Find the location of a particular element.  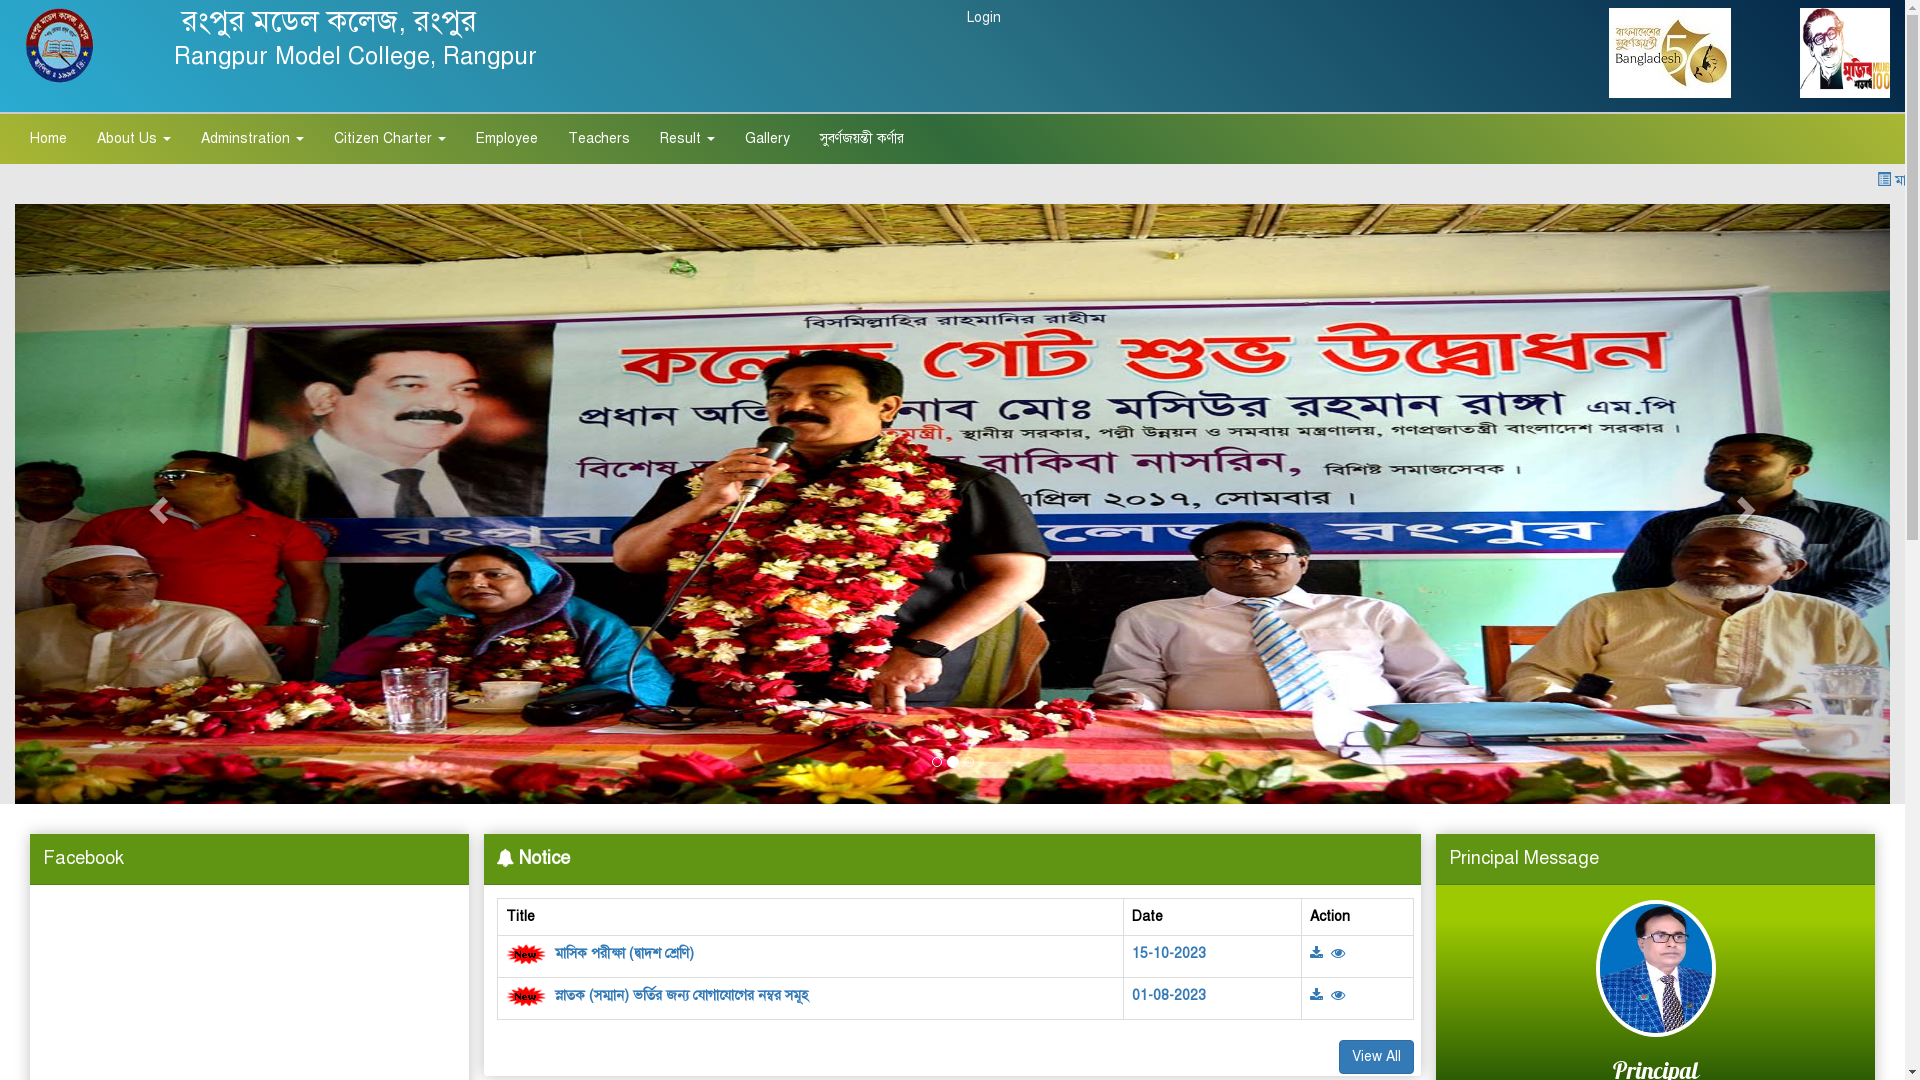

Result is located at coordinates (688, 139).